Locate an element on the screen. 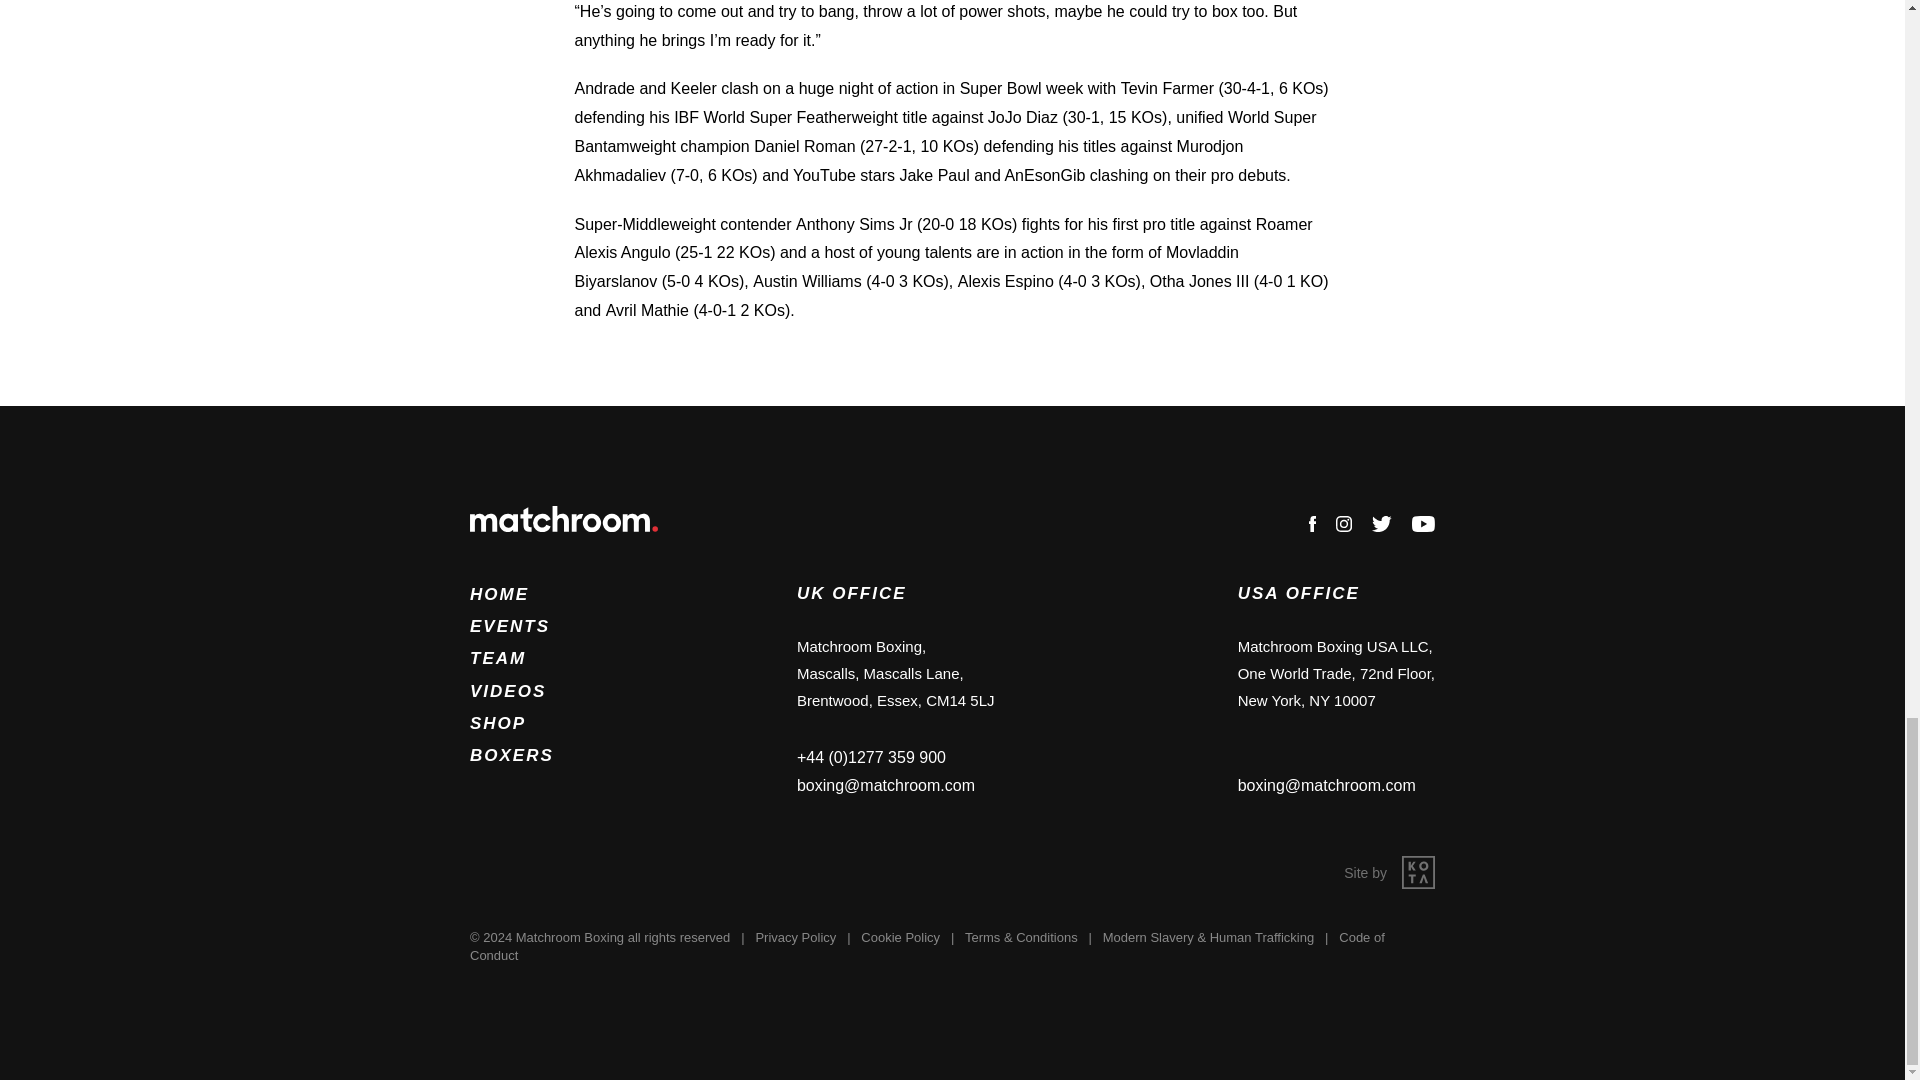  SHOP is located at coordinates (498, 723).